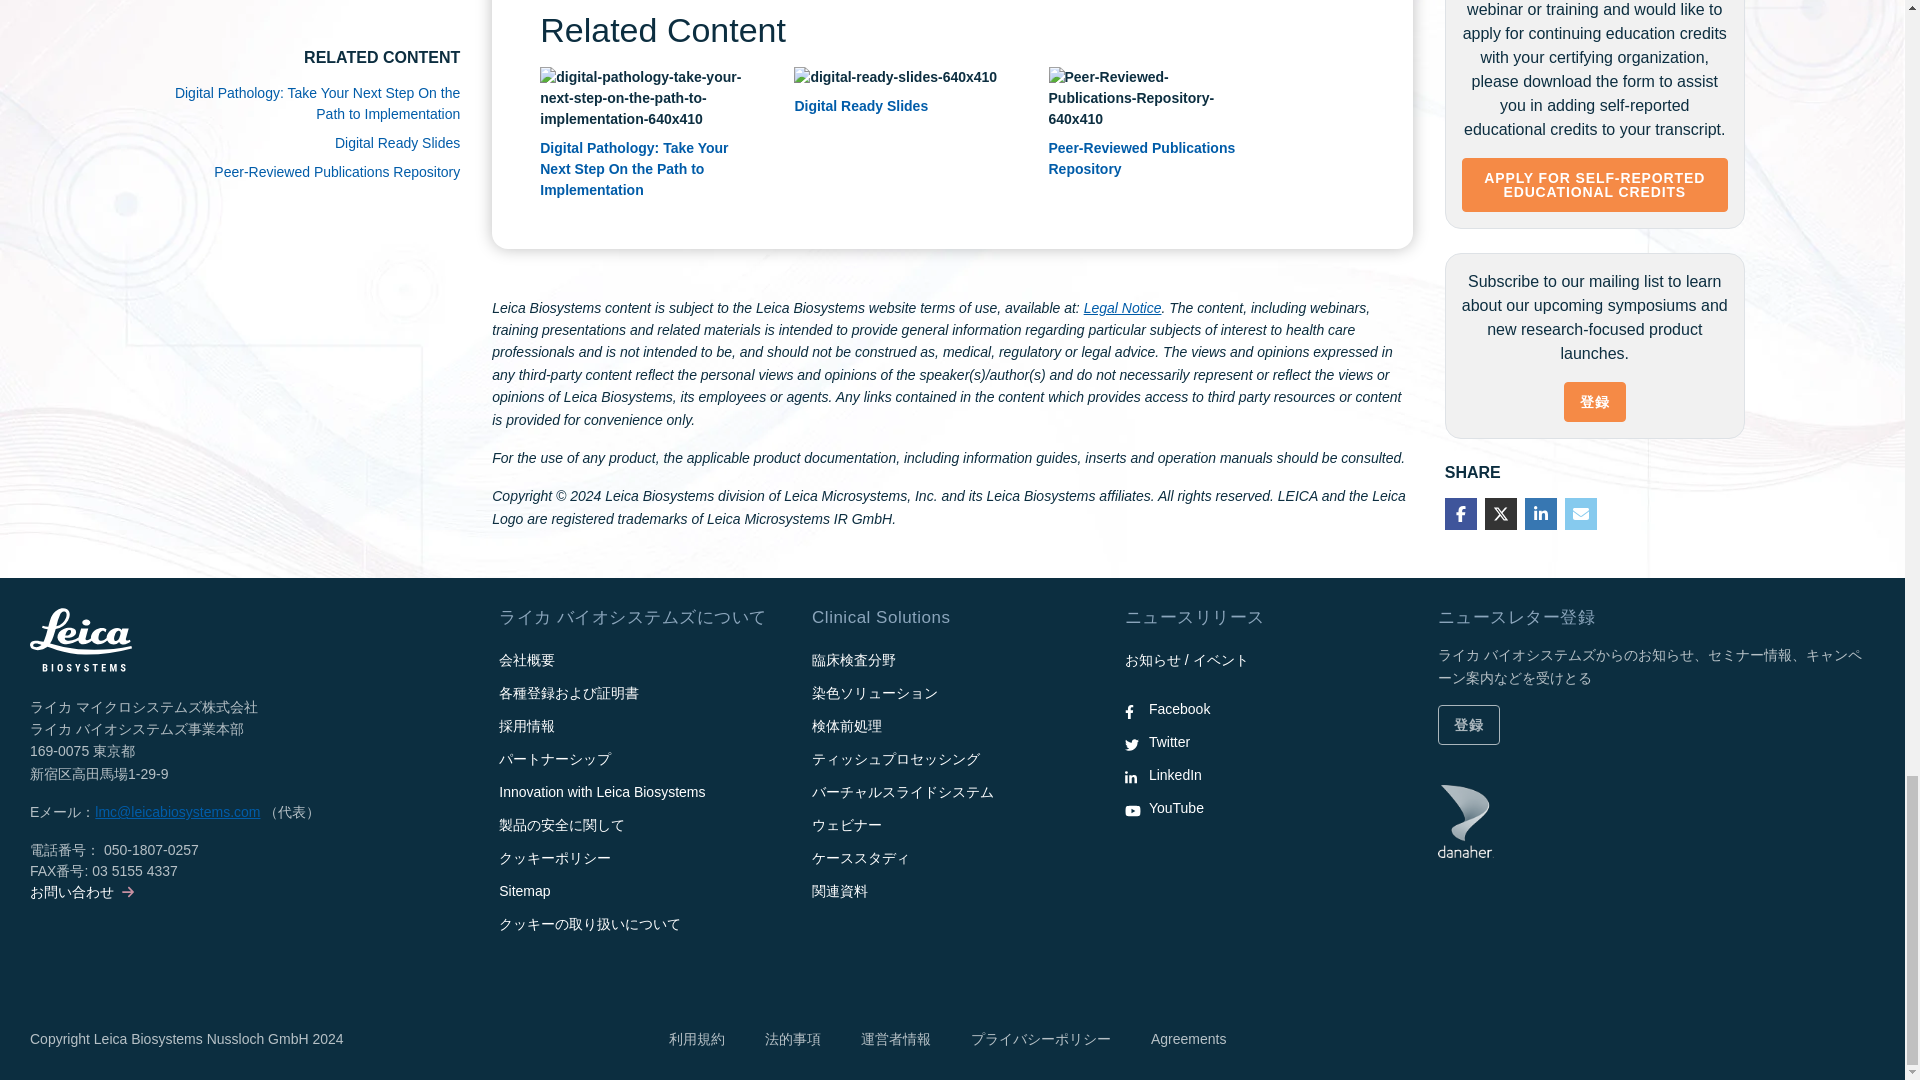 The width and height of the screenshot is (1920, 1080). I want to click on Peer-Reviewed-Publications-Repository-640x410, so click(1150, 98).